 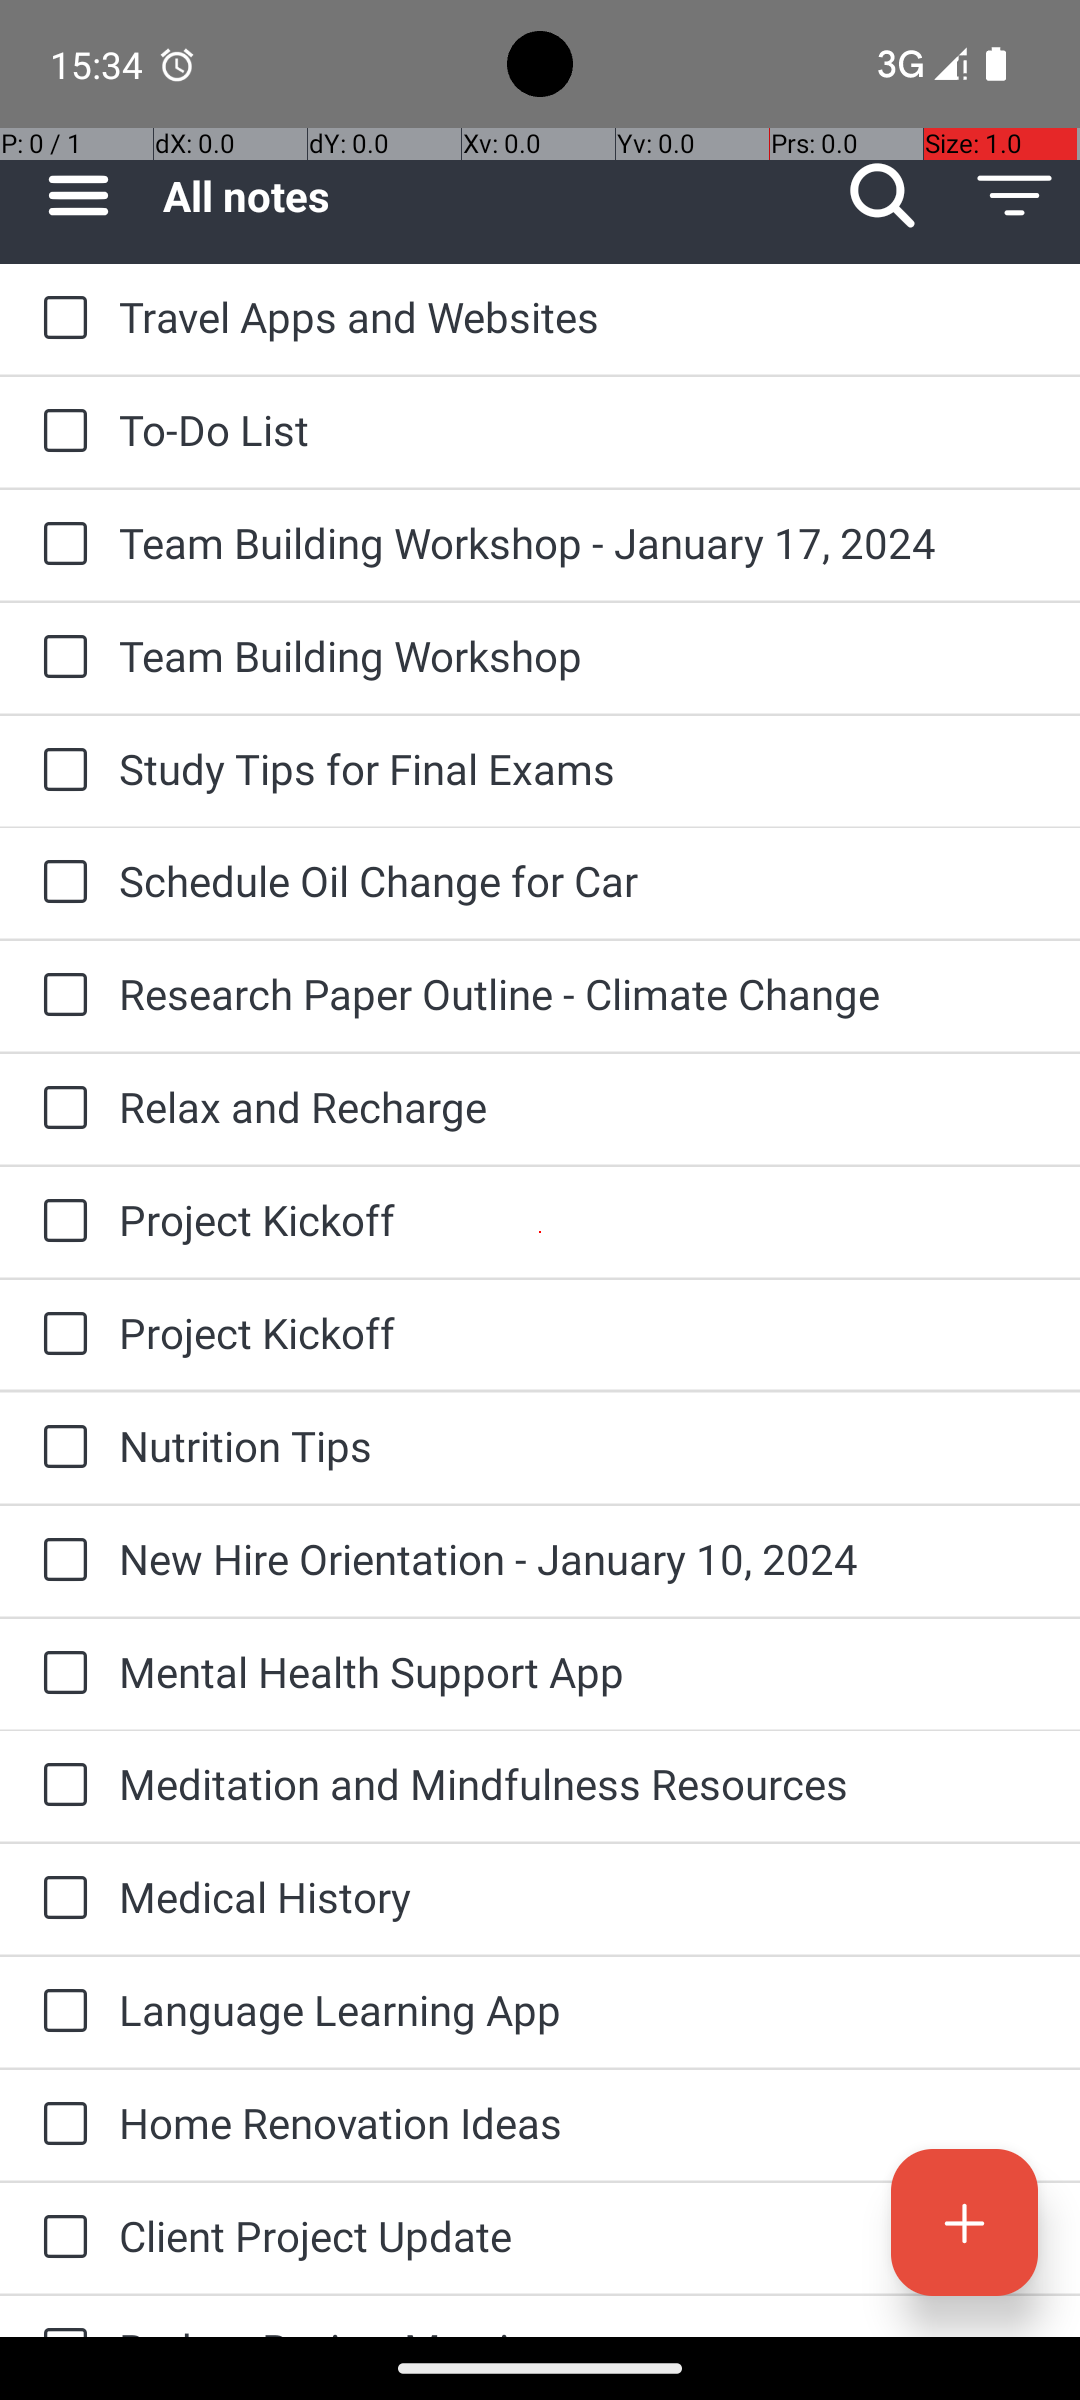 I want to click on Client Project Update, so click(x=580, y=2236).